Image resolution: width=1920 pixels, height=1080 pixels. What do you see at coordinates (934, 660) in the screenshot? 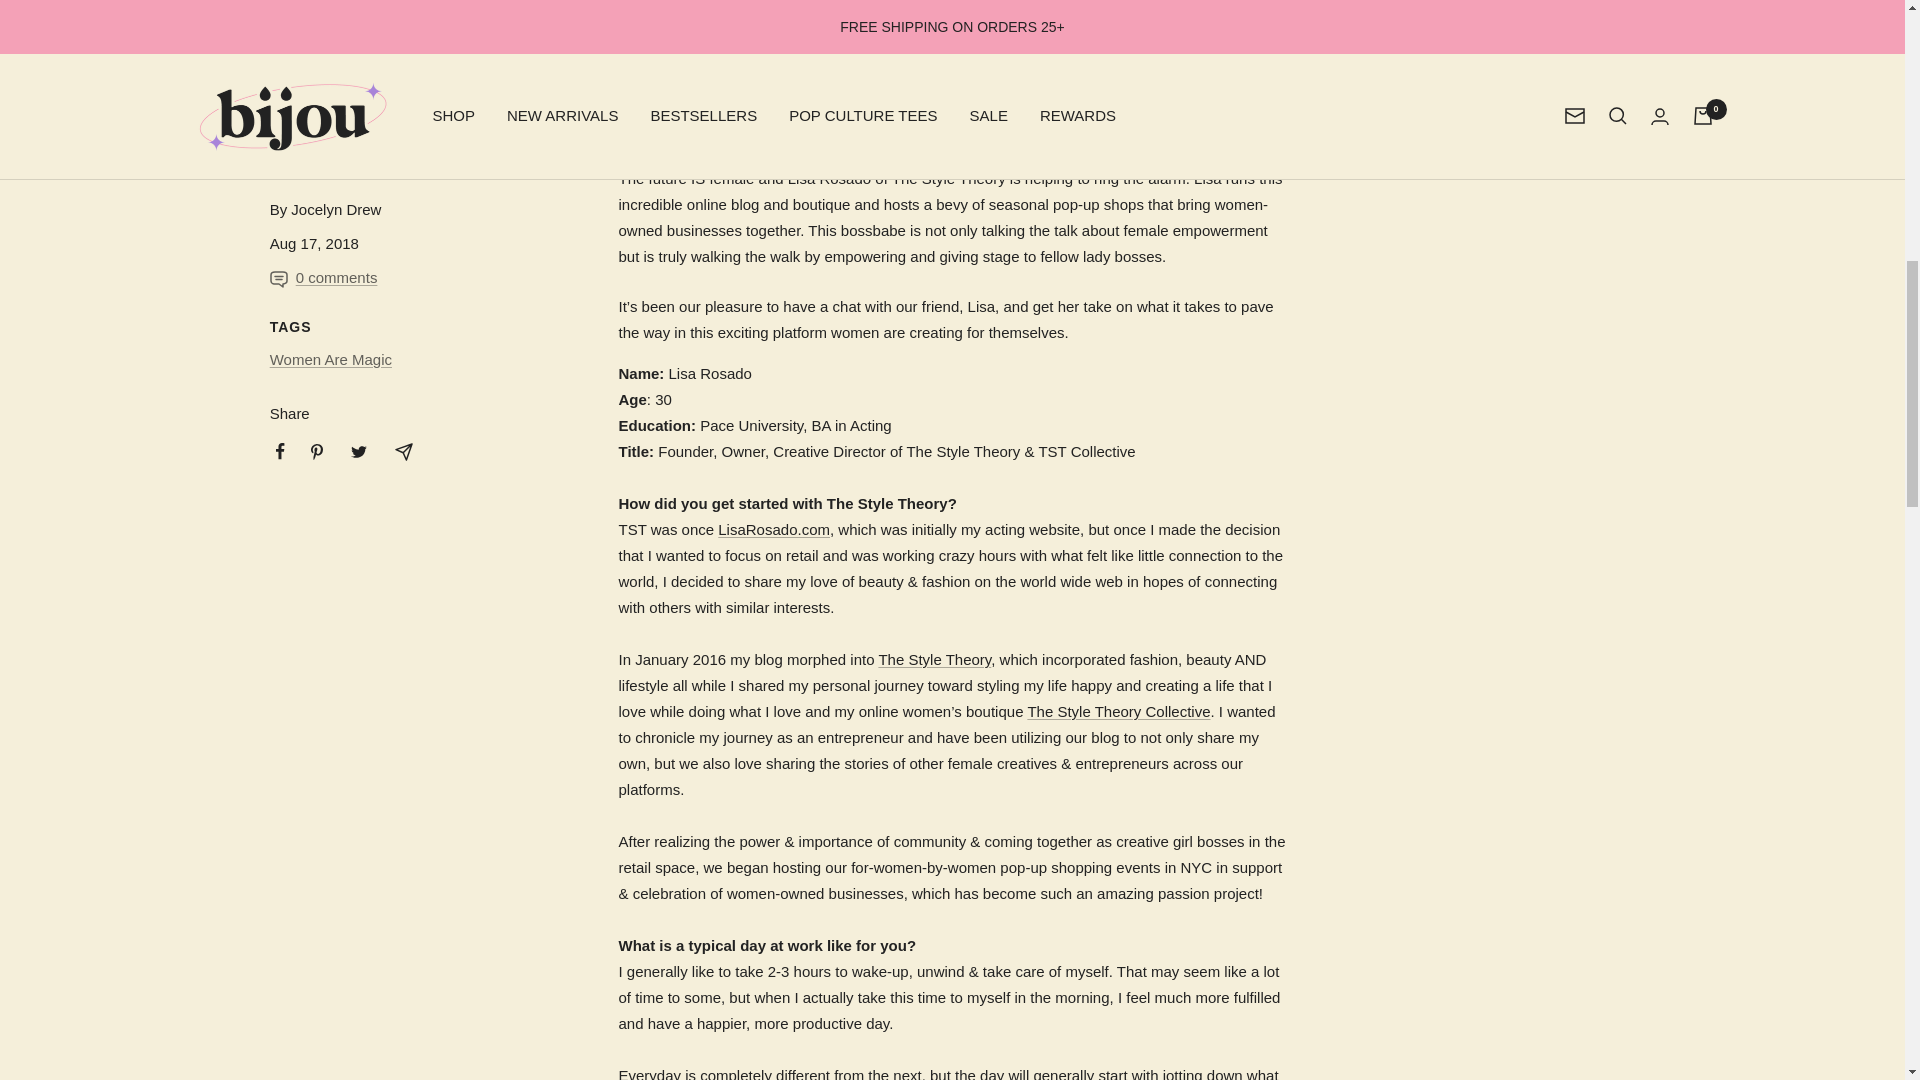
I see `The Style Theory` at bounding box center [934, 660].